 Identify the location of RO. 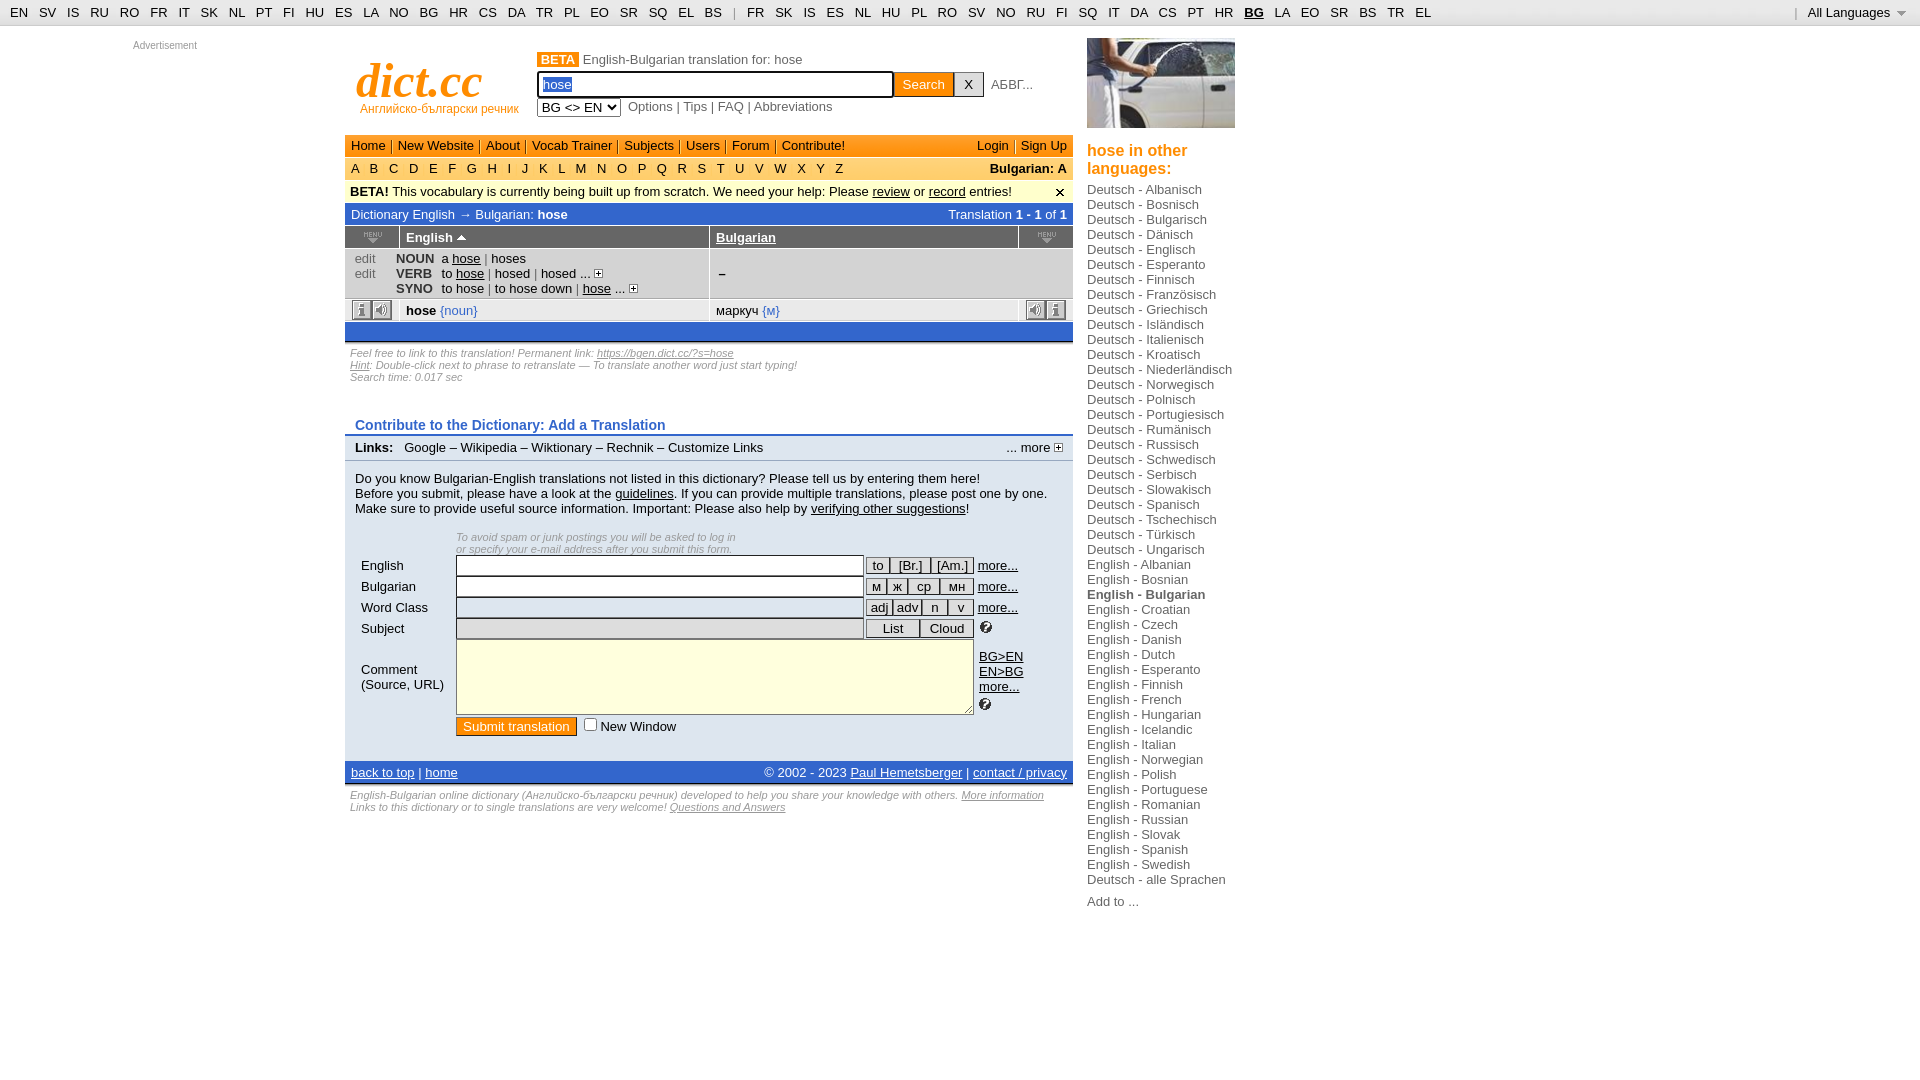
(948, 12).